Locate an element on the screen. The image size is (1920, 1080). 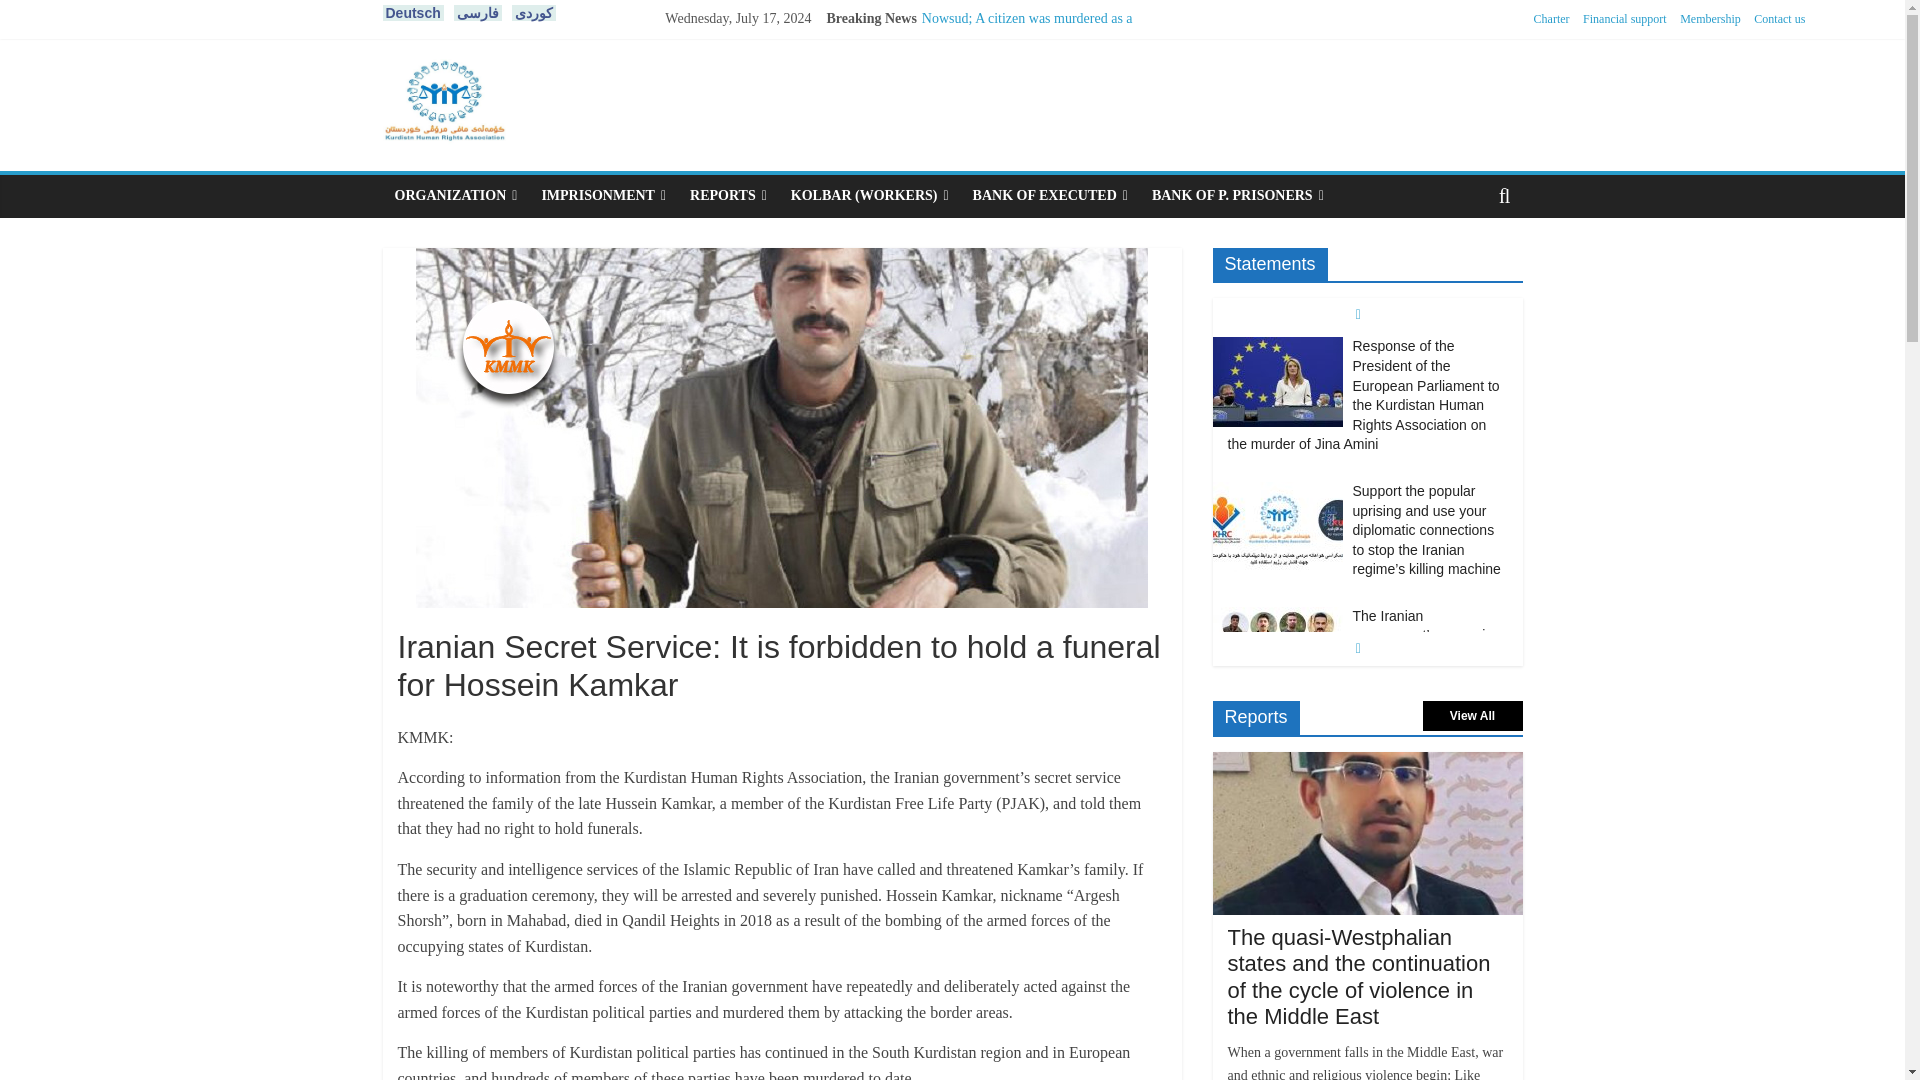
Financial support is located at coordinates (1624, 18).